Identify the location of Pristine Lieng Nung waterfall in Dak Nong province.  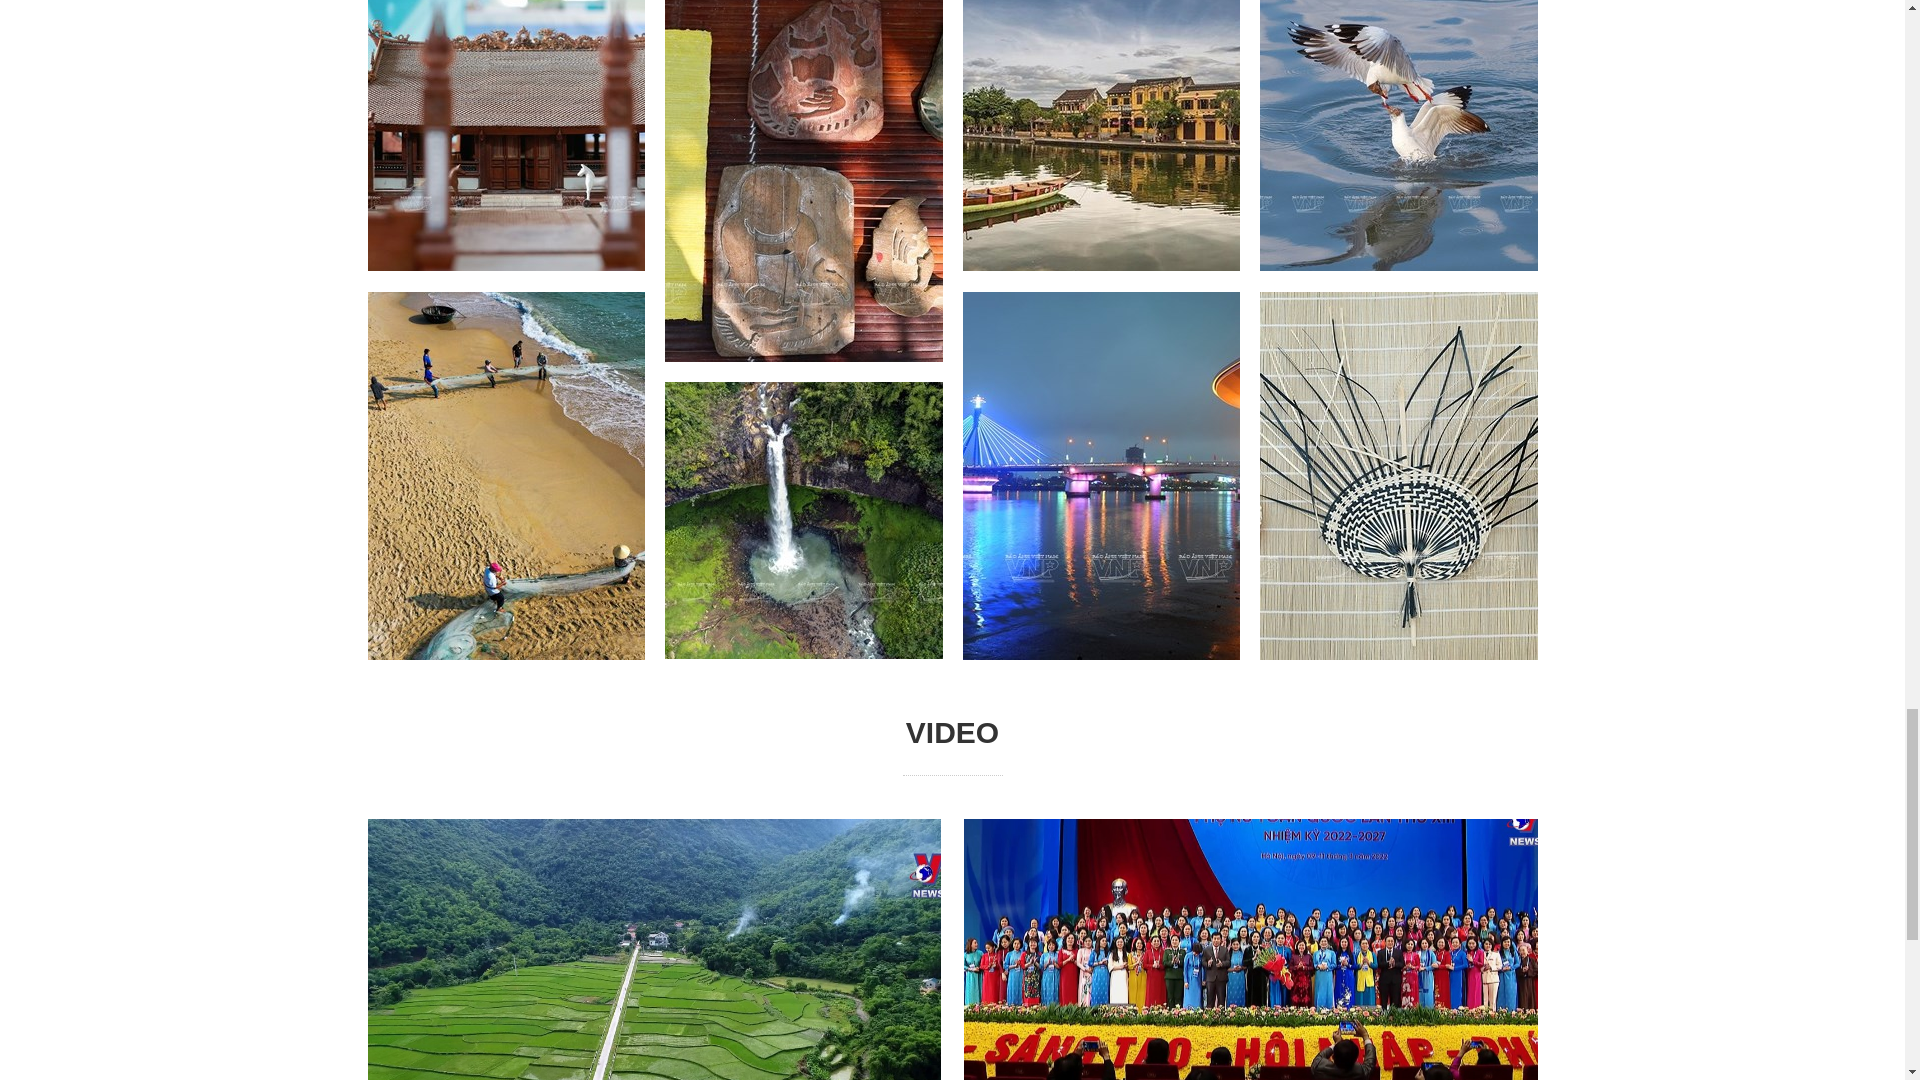
(803, 520).